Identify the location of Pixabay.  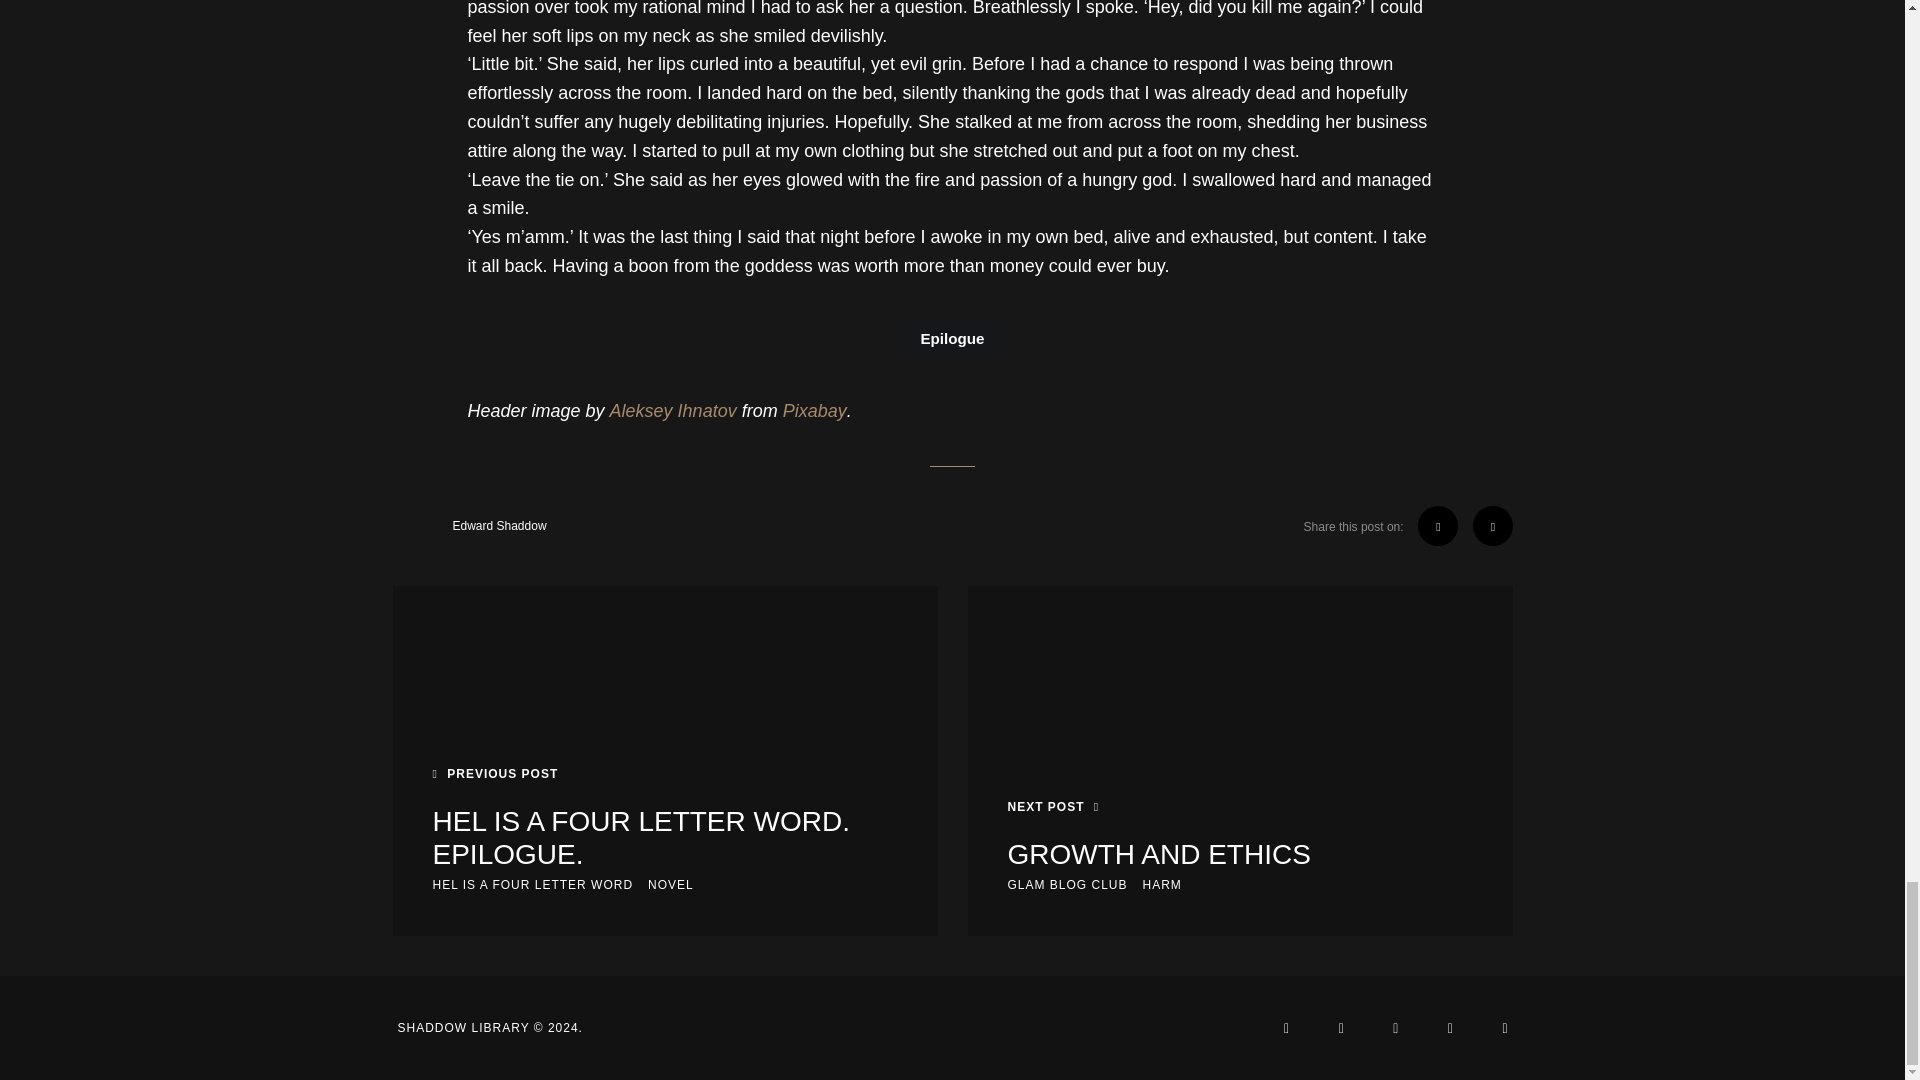
(814, 411).